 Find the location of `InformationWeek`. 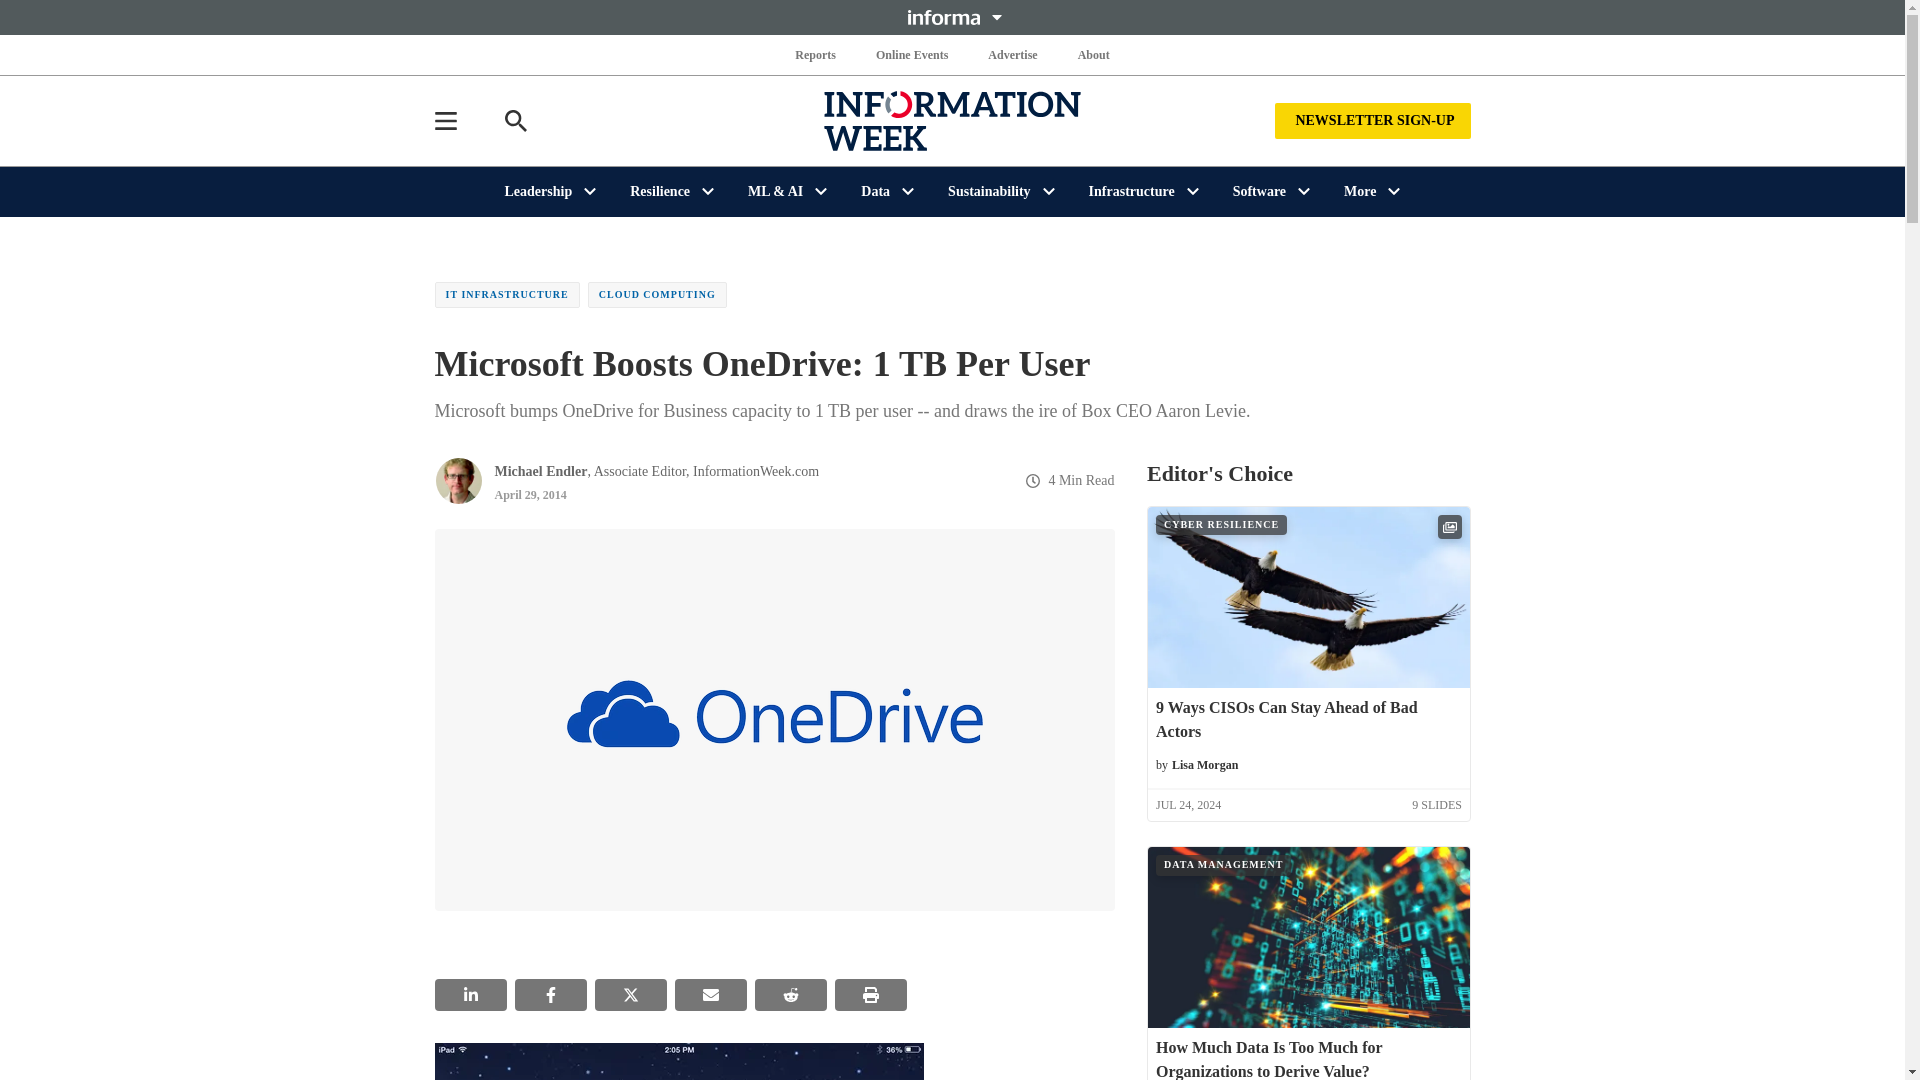

InformationWeek is located at coordinates (952, 120).